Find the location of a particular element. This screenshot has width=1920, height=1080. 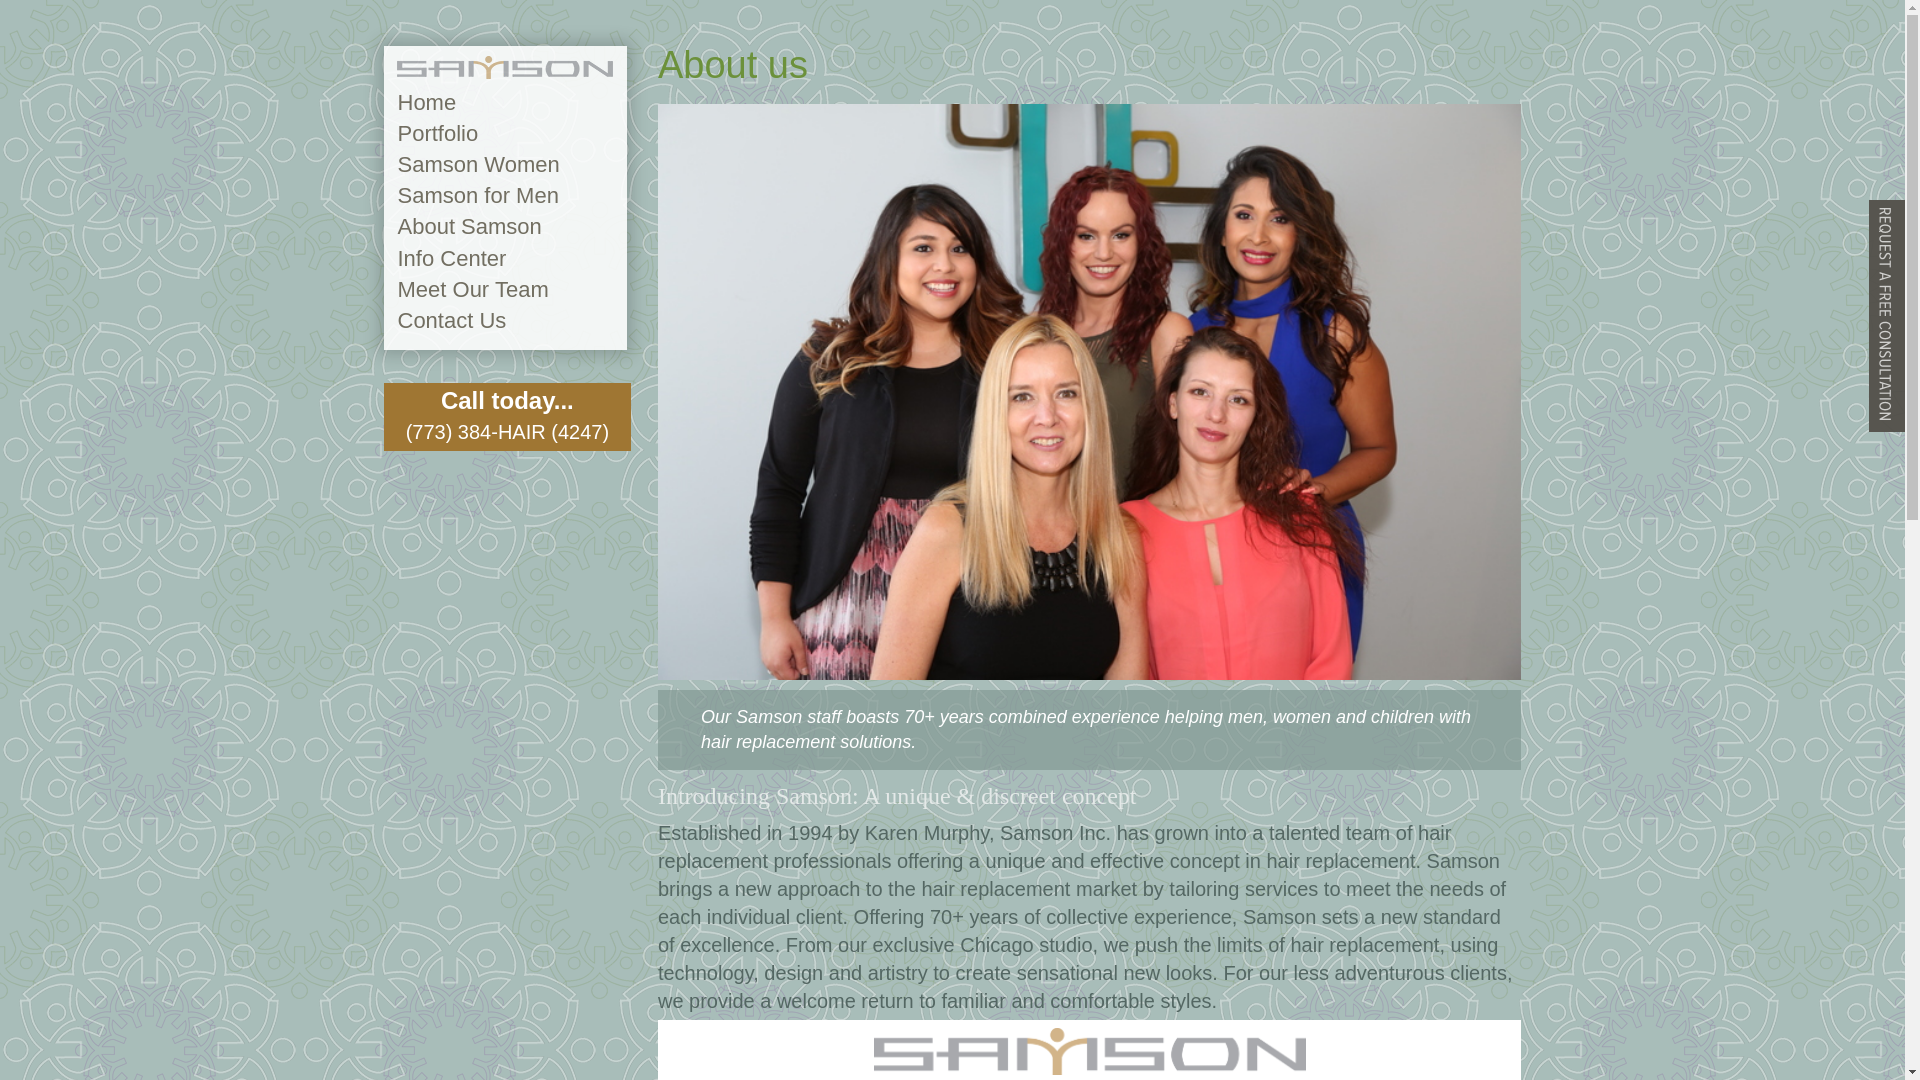

Portfolio is located at coordinates (438, 132).